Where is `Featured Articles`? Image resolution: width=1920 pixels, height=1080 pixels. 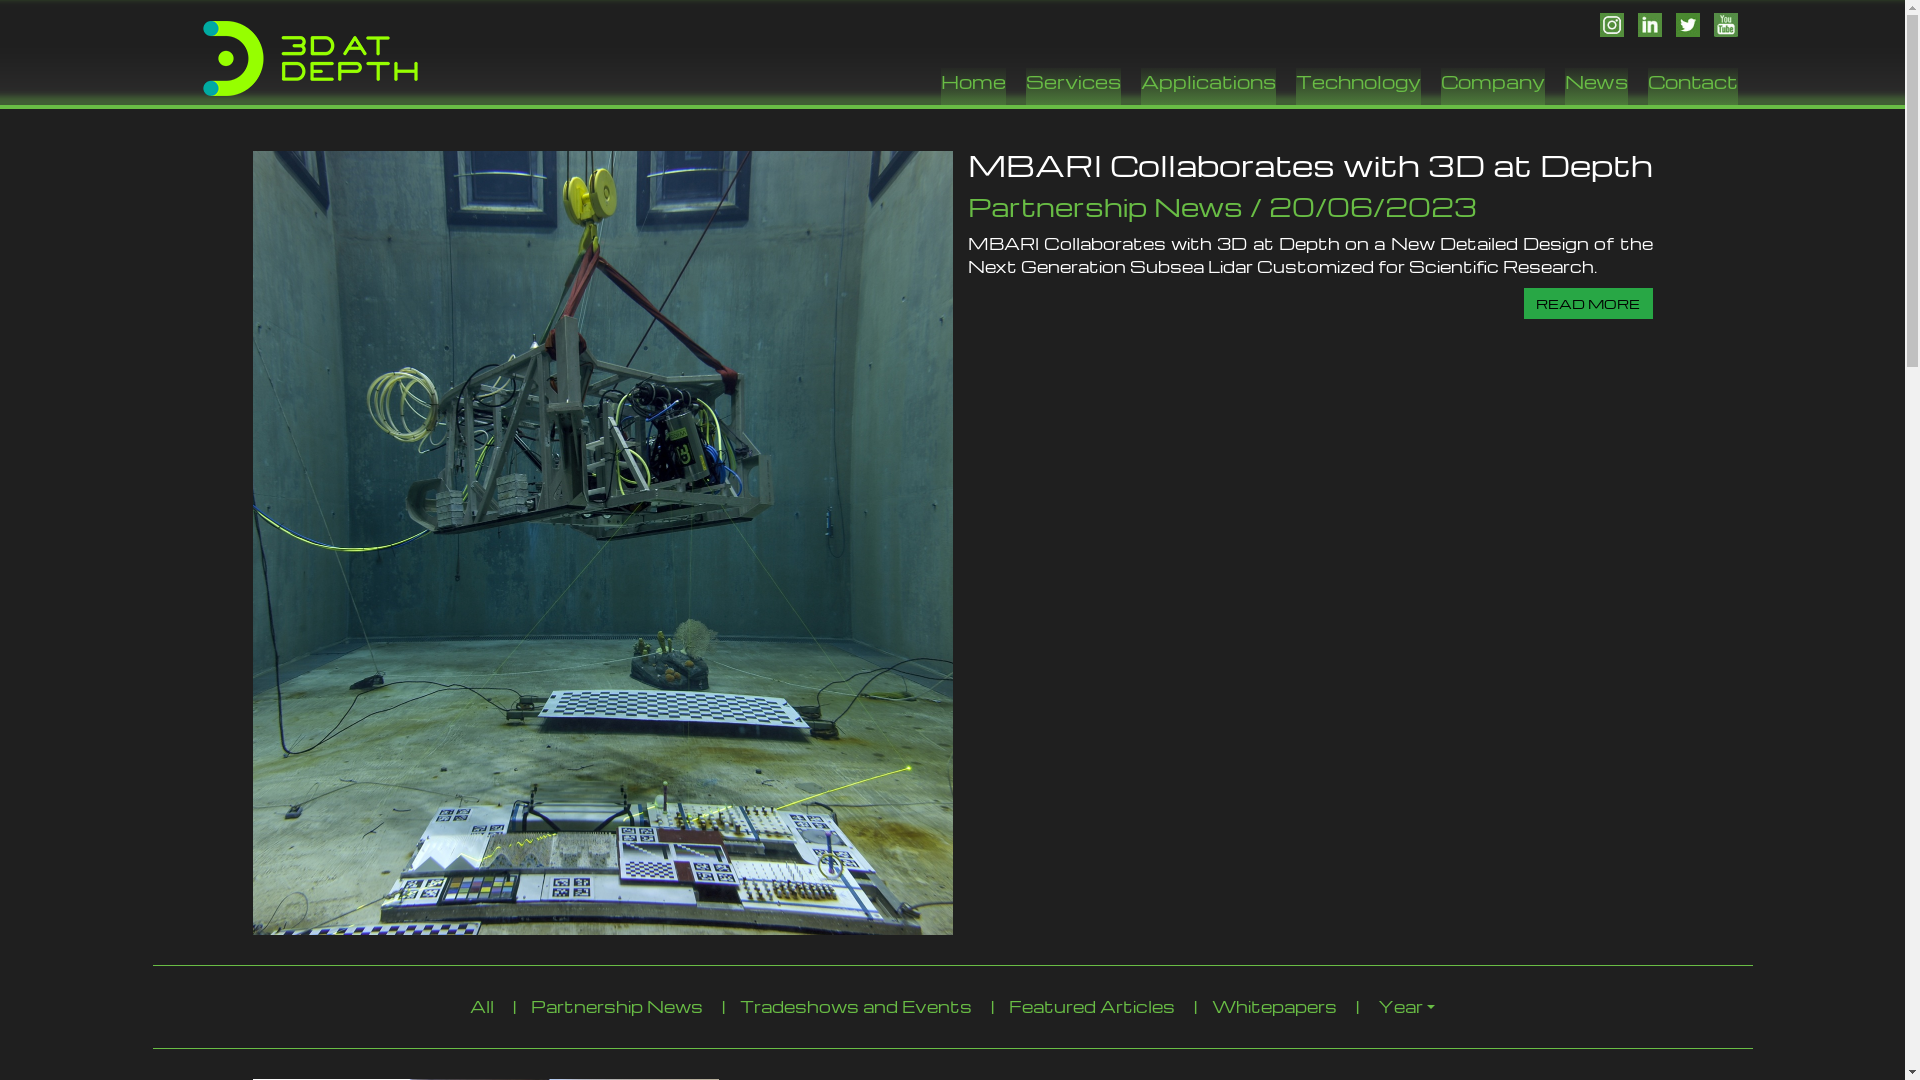 Featured Articles is located at coordinates (1092, 1006).